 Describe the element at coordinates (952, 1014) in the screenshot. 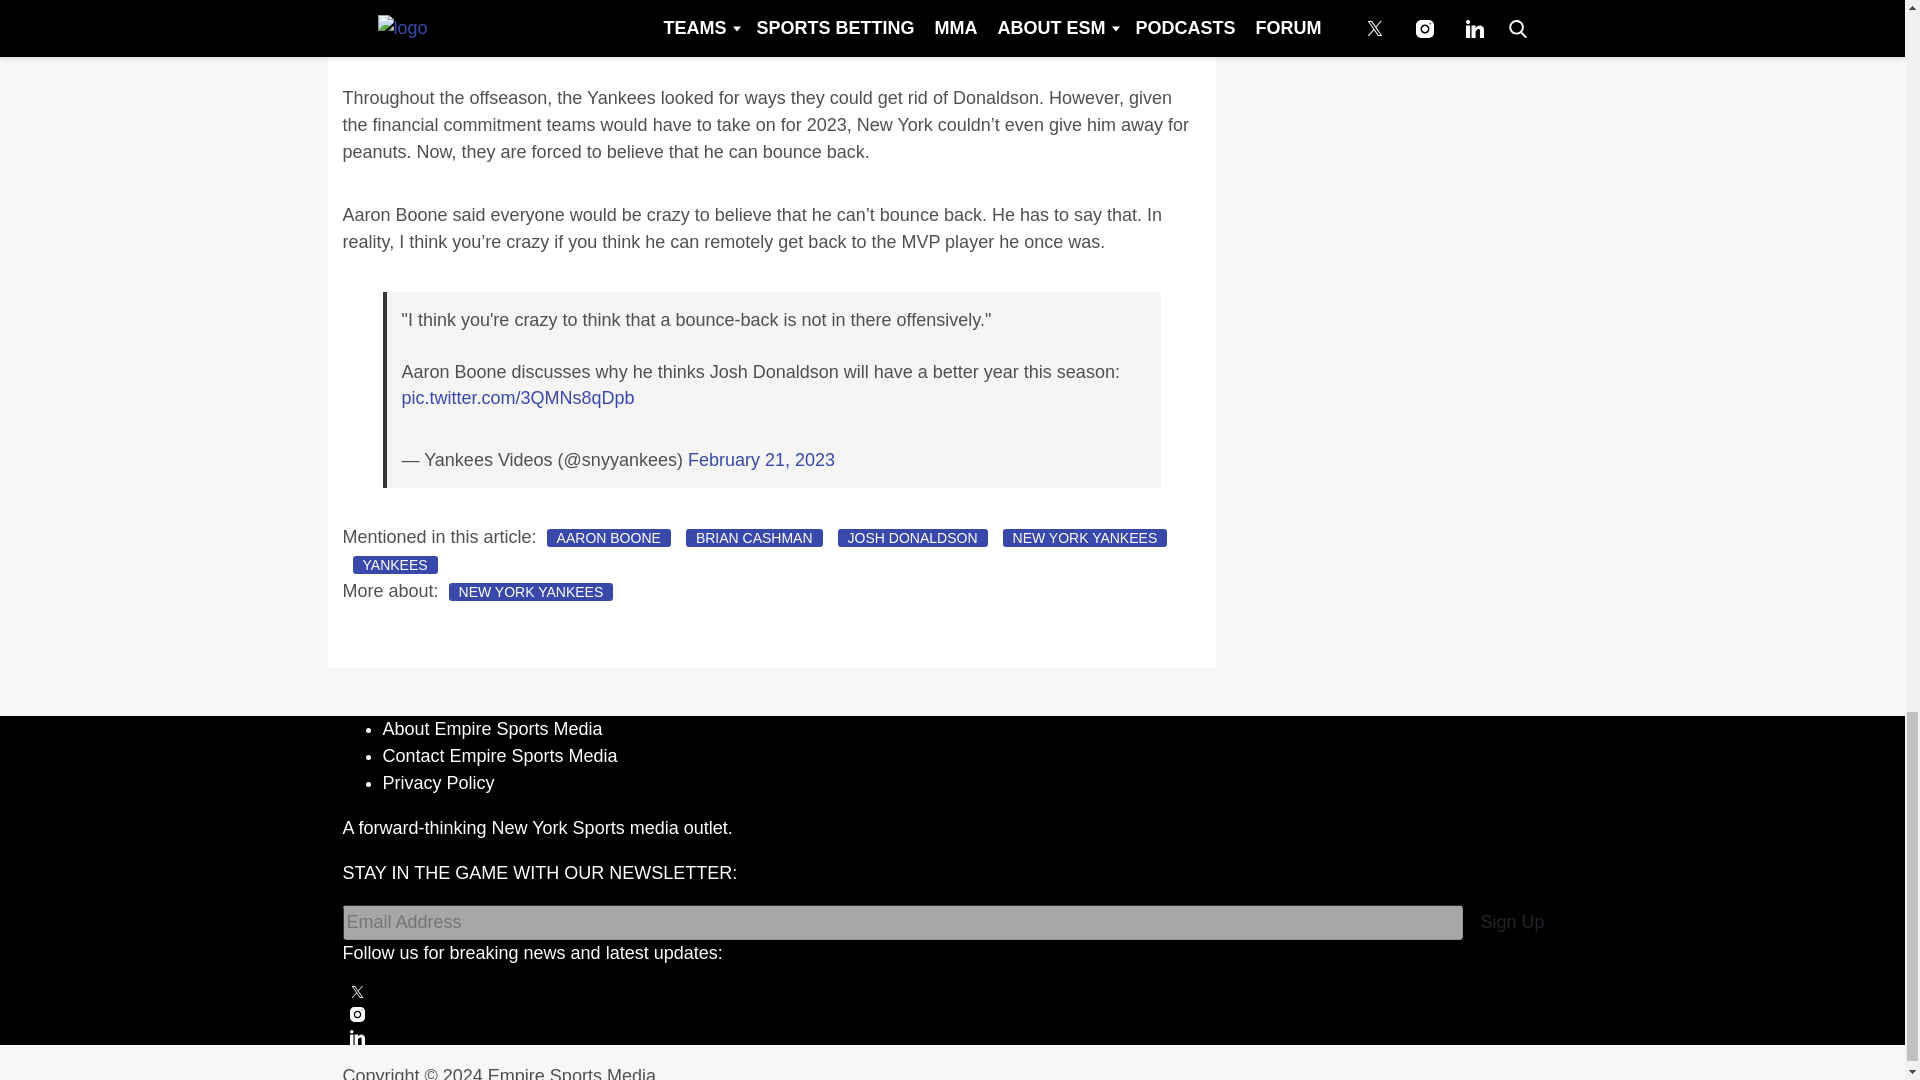

I see `Follow us on Instagram` at that location.